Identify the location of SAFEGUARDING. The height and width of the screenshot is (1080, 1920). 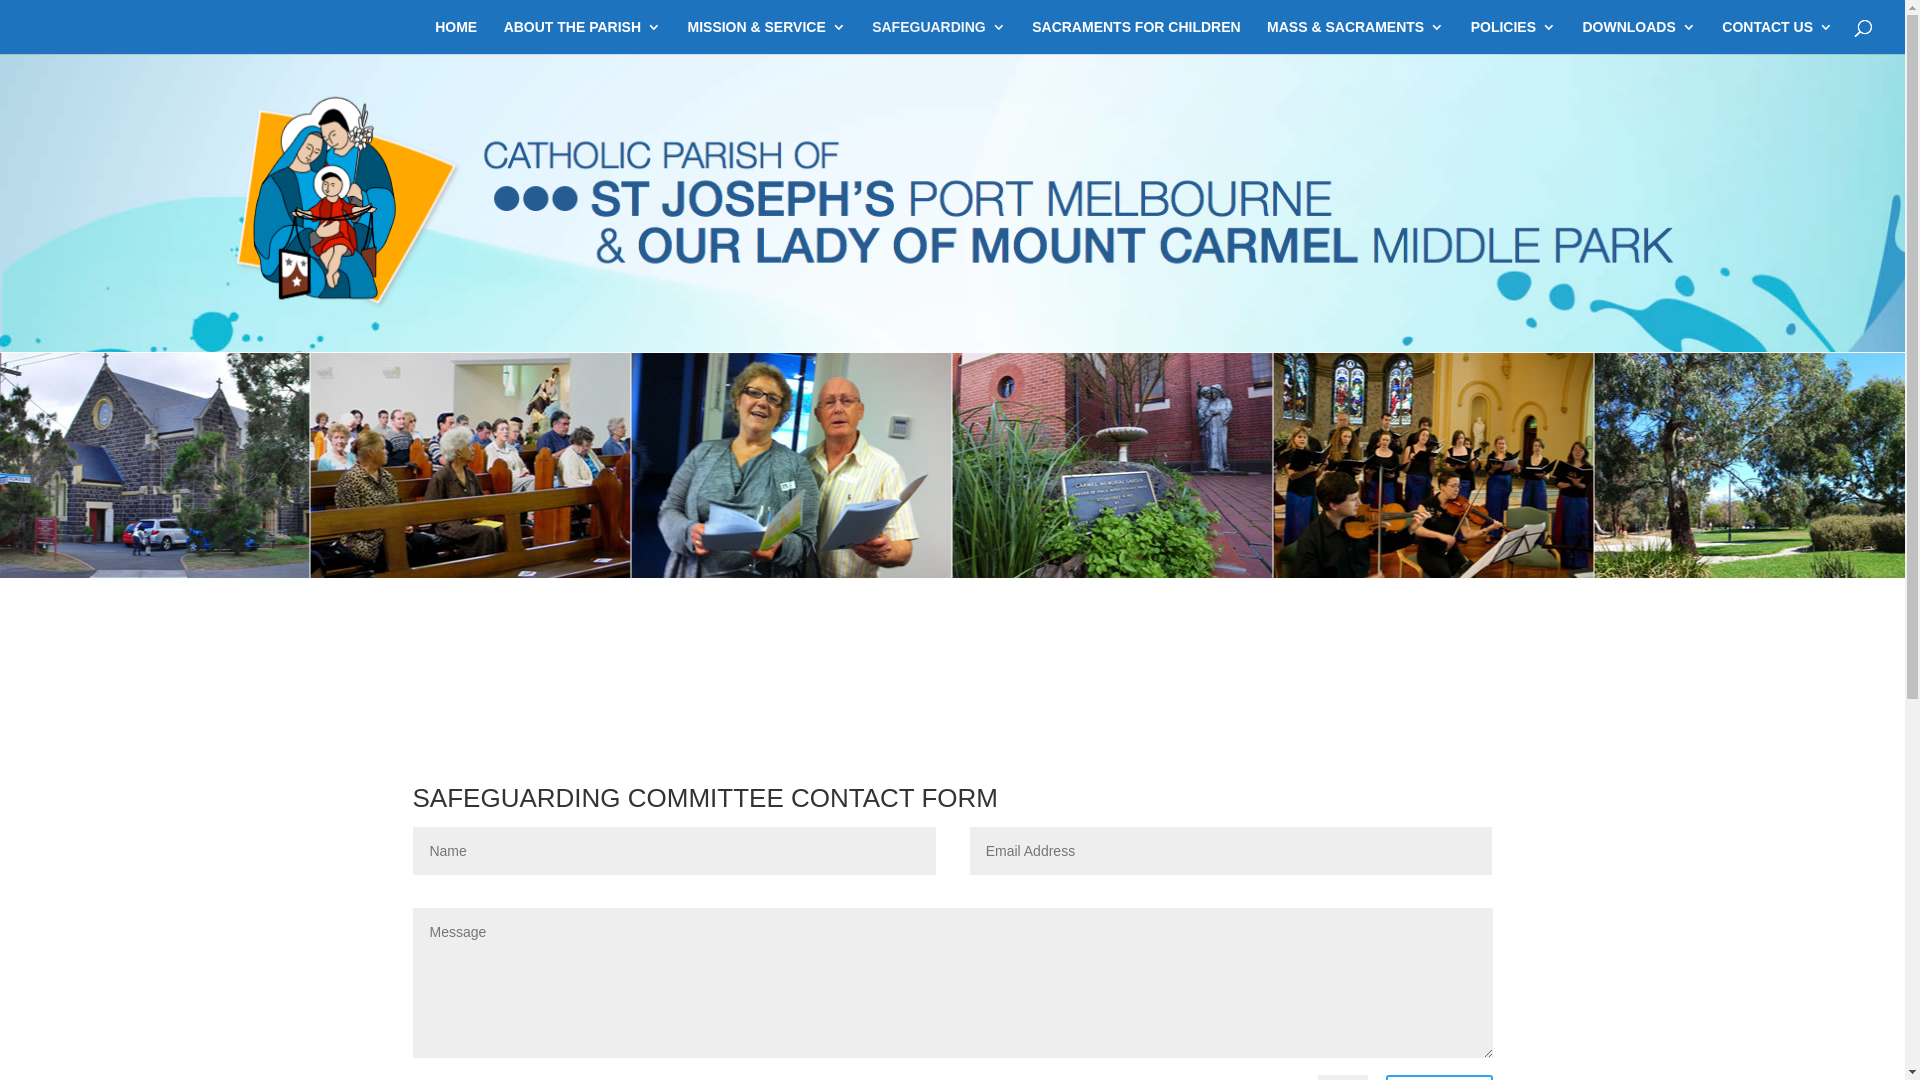
(939, 37).